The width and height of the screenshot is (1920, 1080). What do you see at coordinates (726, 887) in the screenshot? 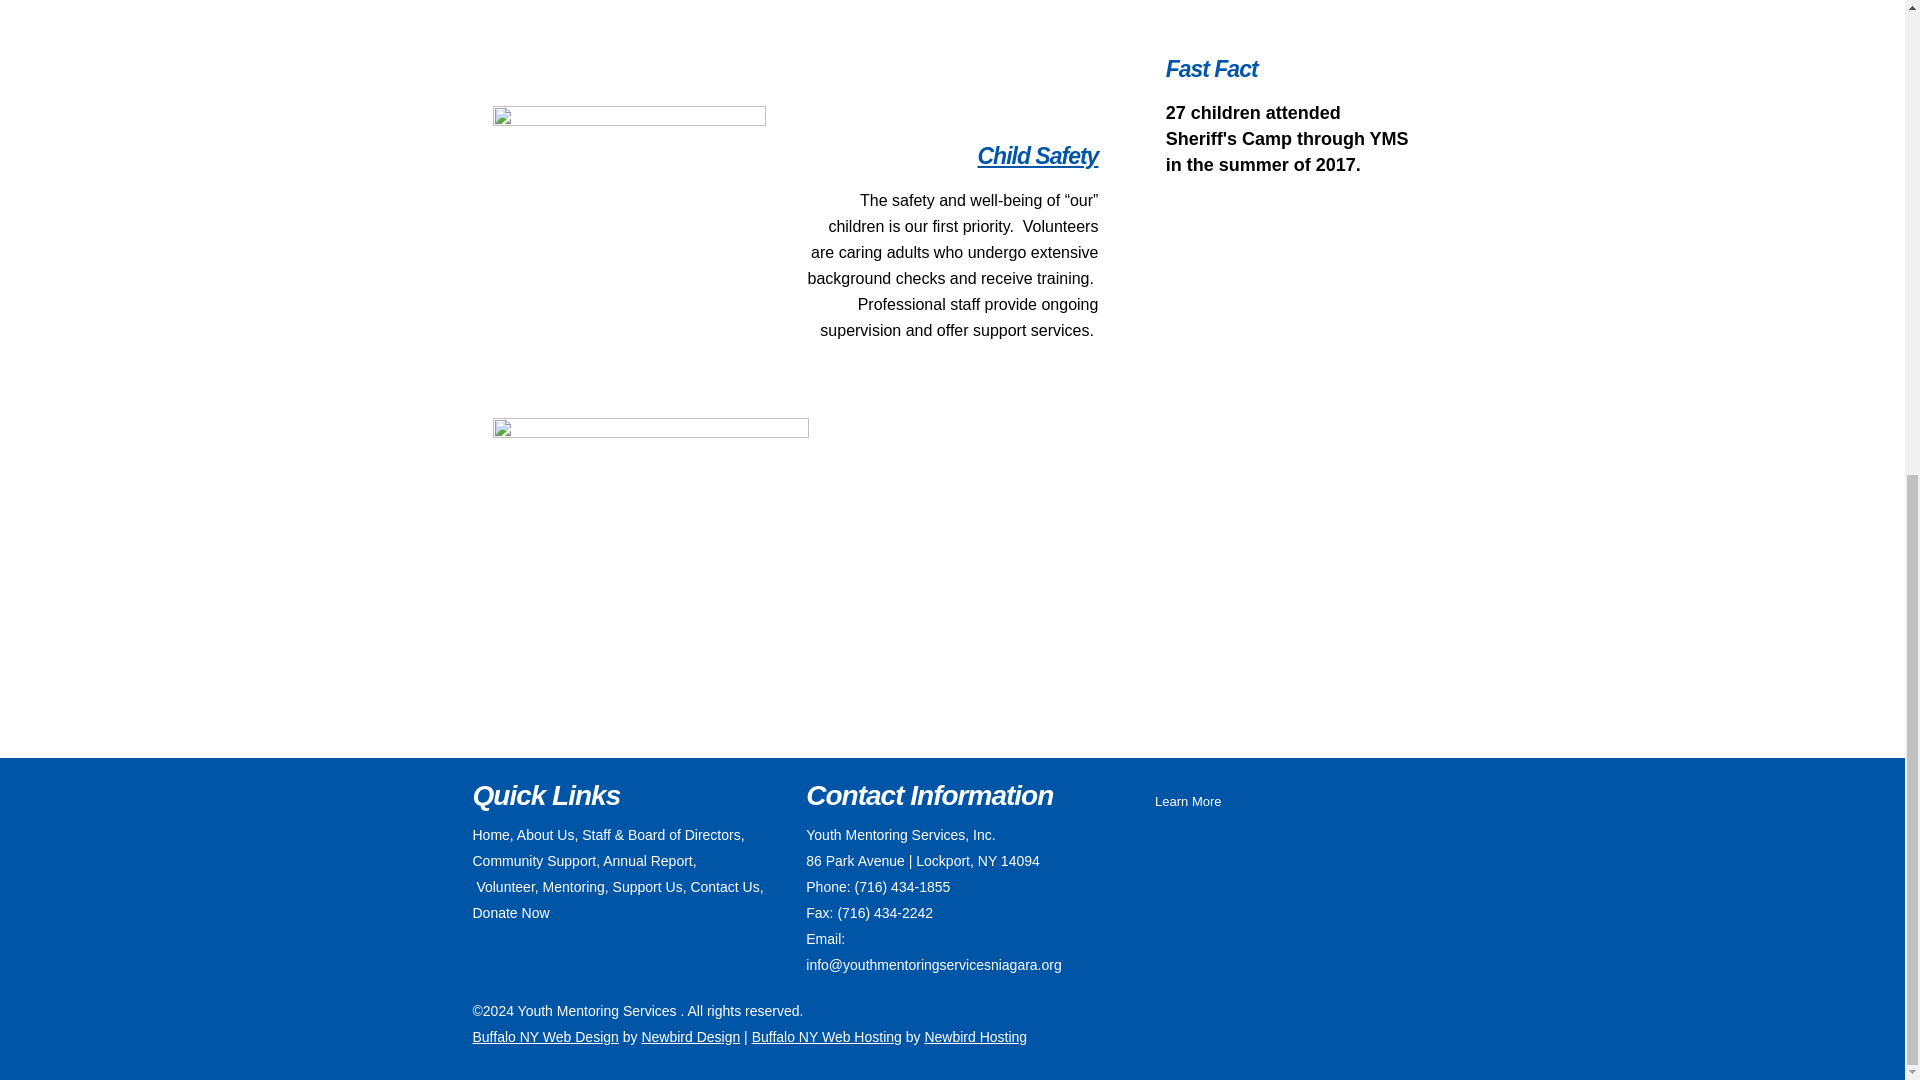
I see `Contact Us,` at bounding box center [726, 887].